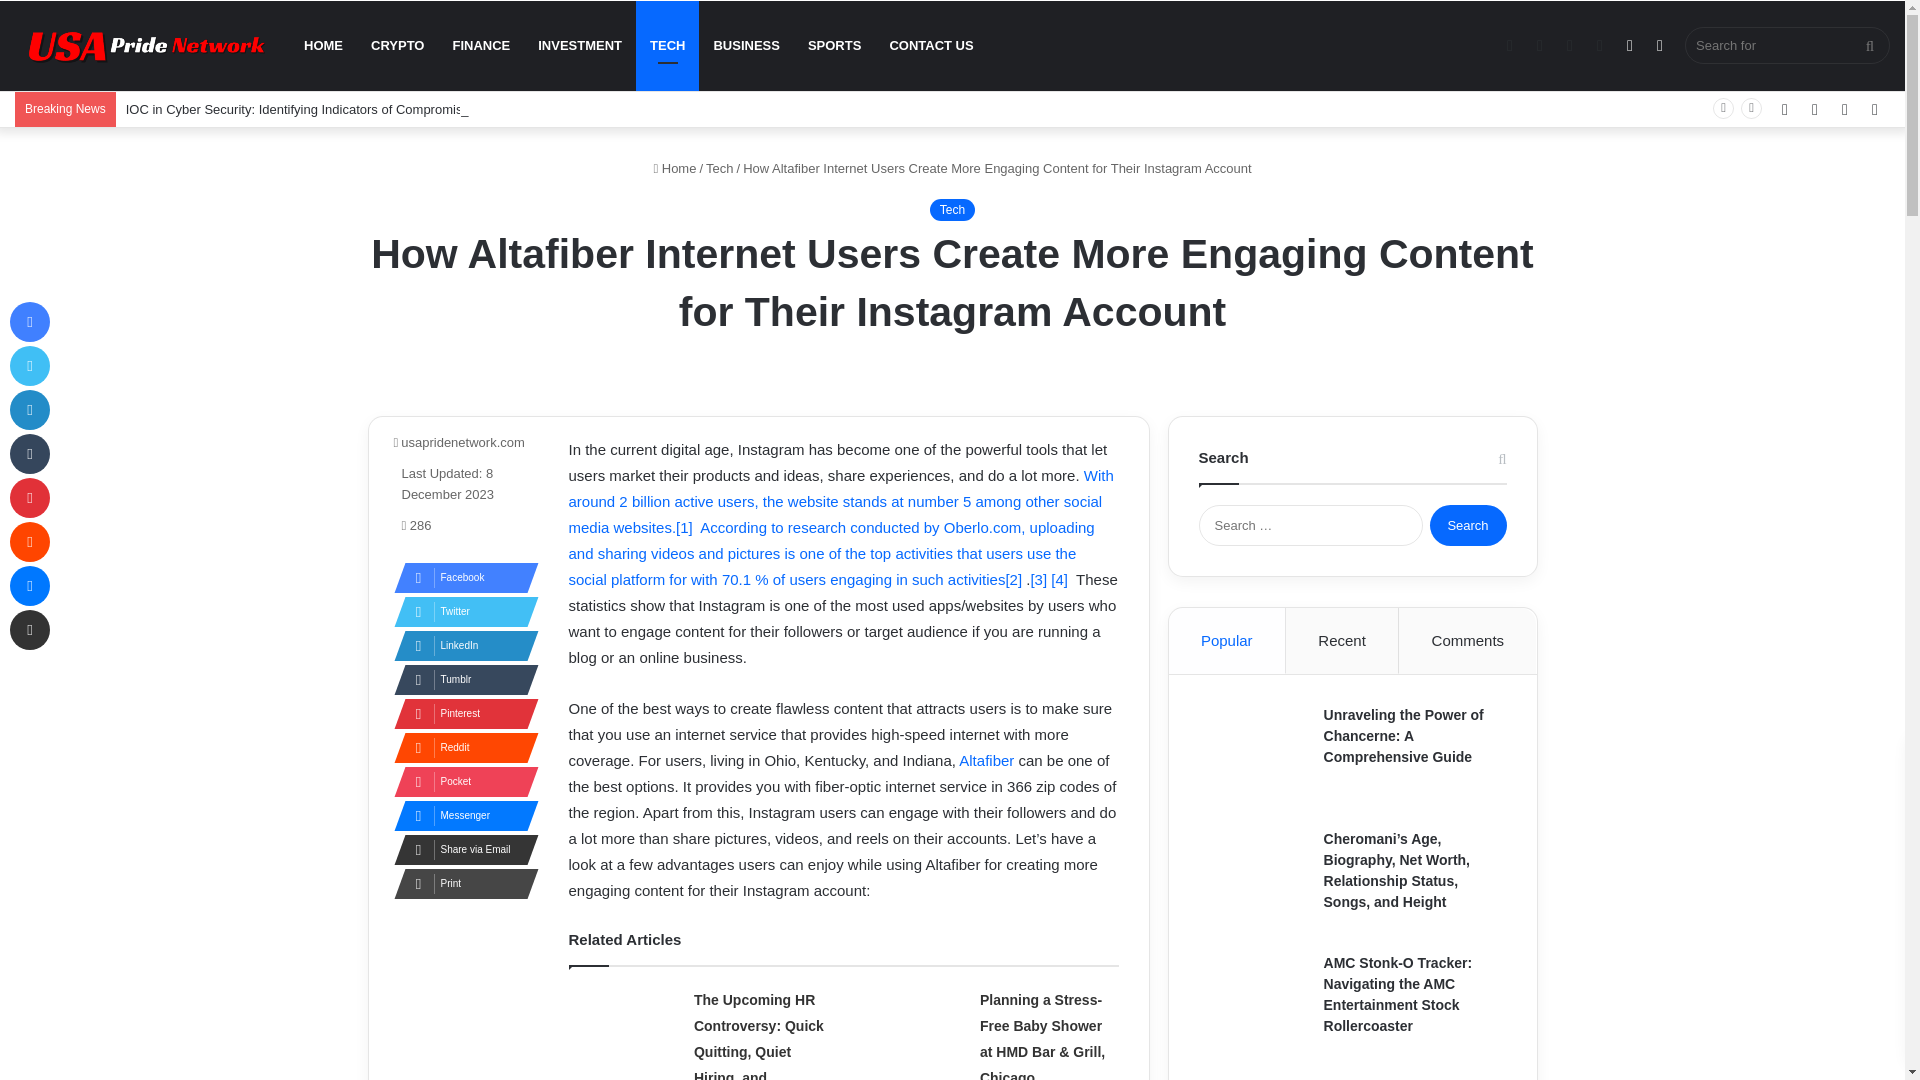  Describe the element at coordinates (930, 46) in the screenshot. I see `CONTACT US` at that location.